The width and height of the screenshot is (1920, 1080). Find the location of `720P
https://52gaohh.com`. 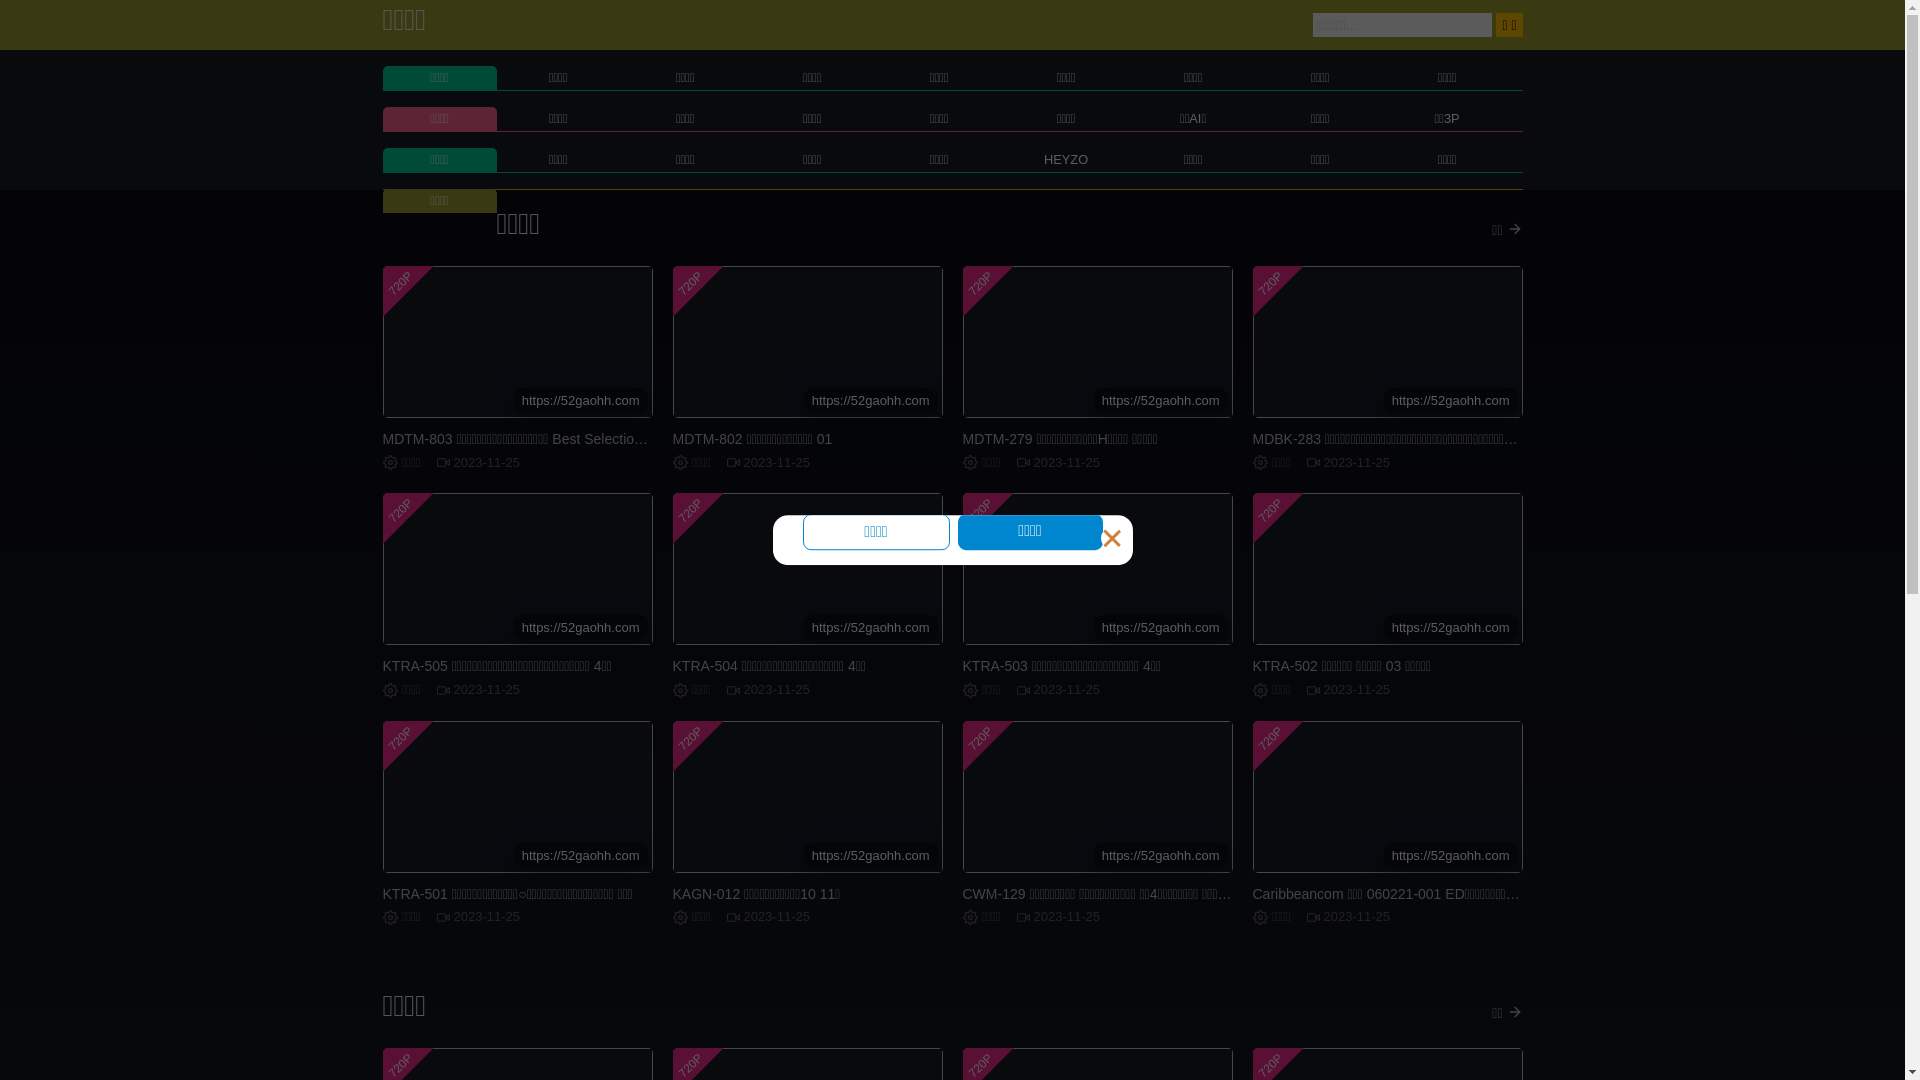

720P
https://52gaohh.com is located at coordinates (517, 569).